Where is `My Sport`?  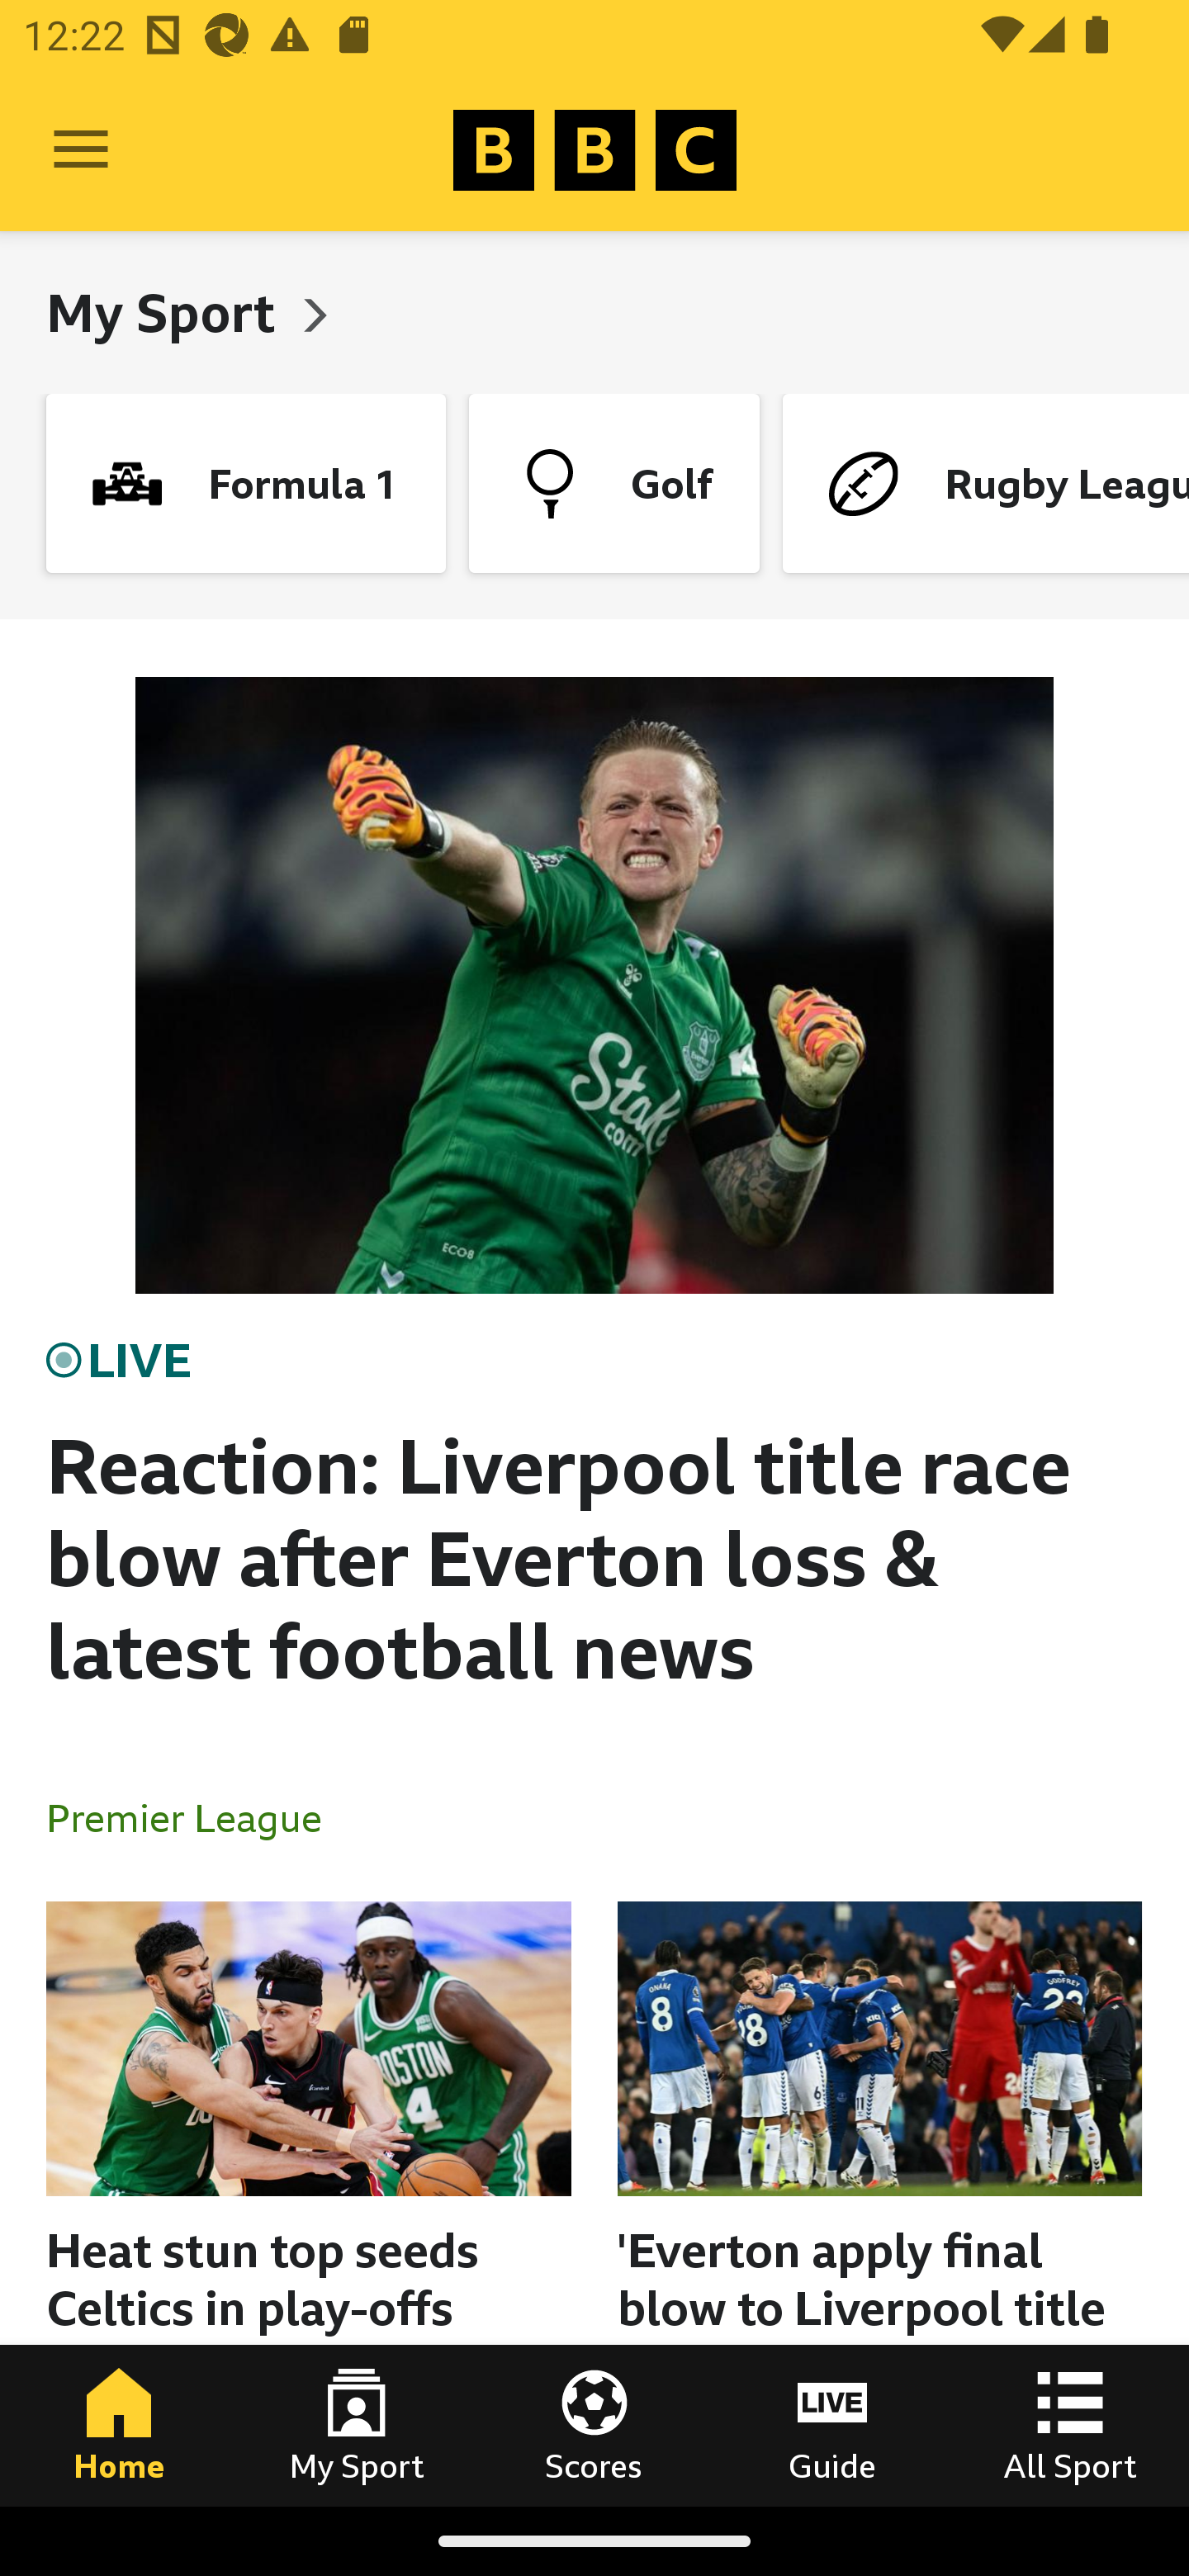
My Sport is located at coordinates (167, 312).